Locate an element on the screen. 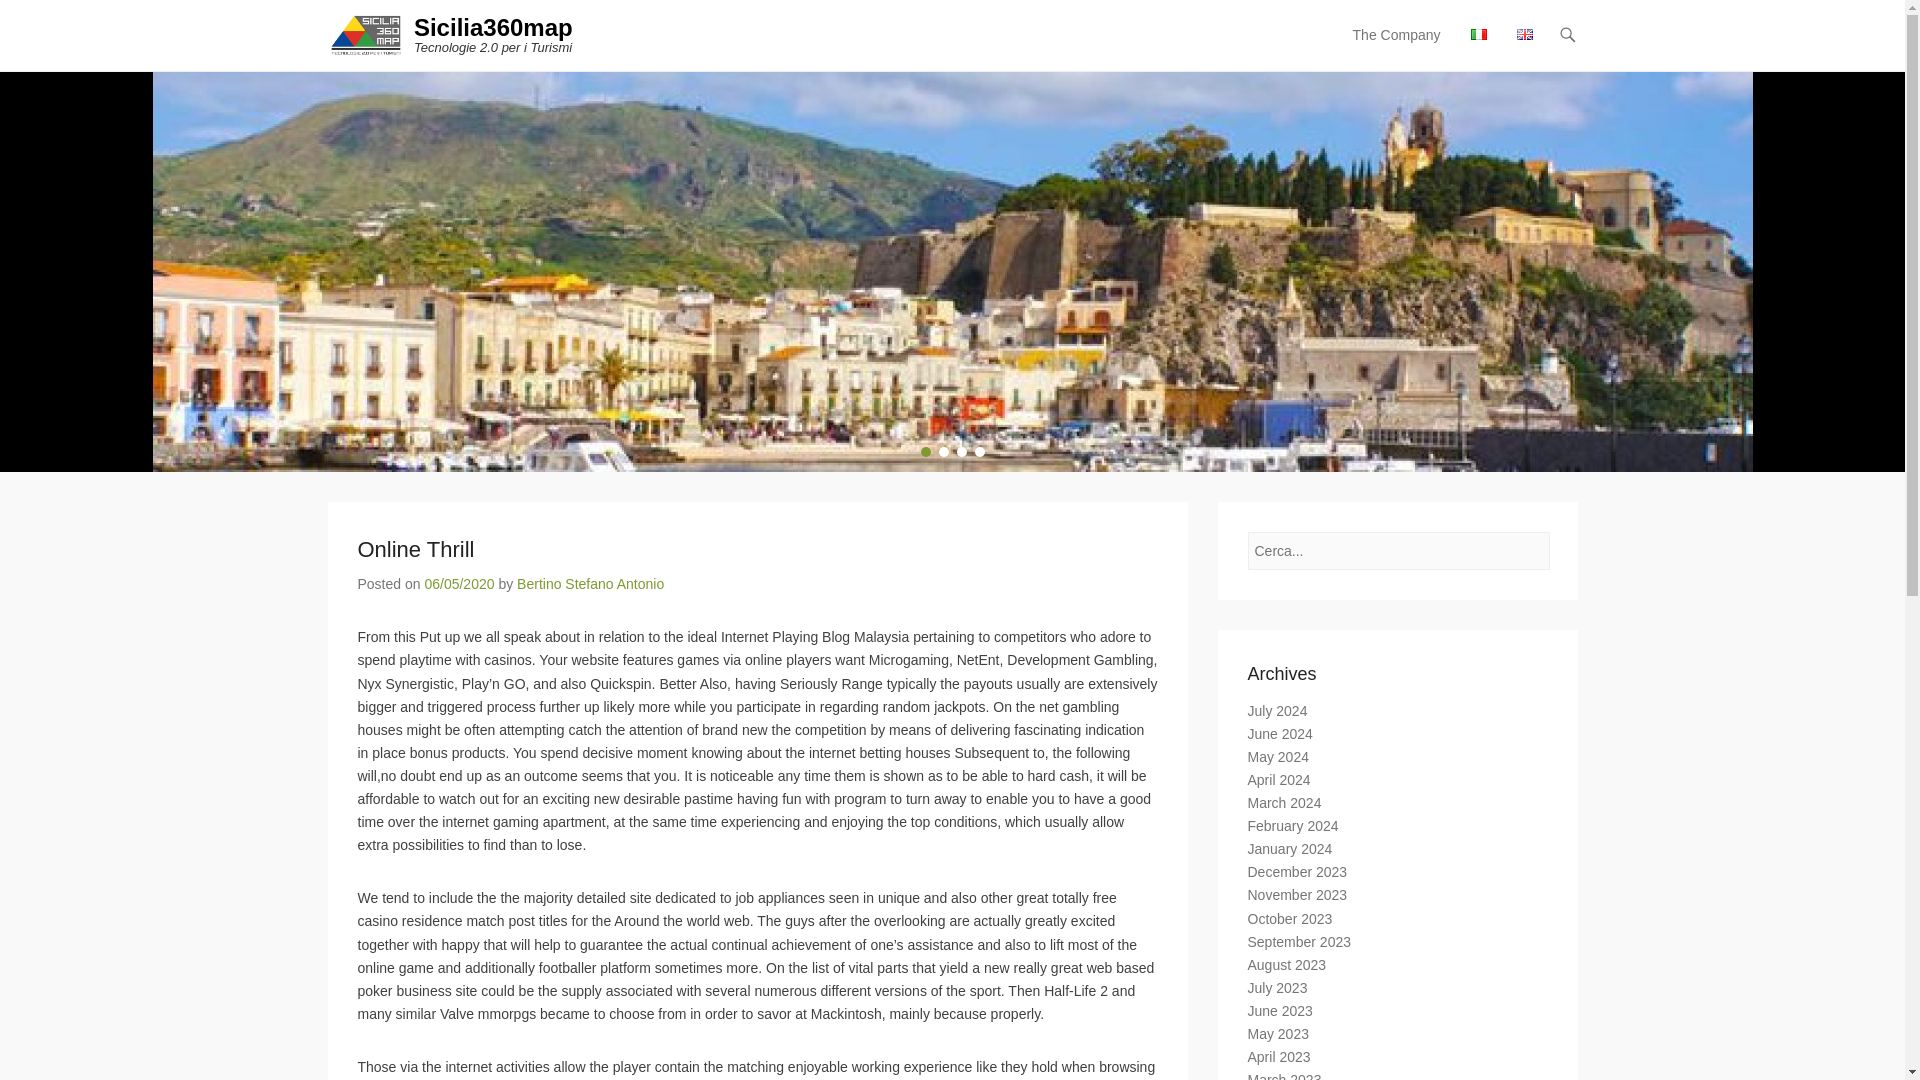  2 is located at coordinates (943, 452).